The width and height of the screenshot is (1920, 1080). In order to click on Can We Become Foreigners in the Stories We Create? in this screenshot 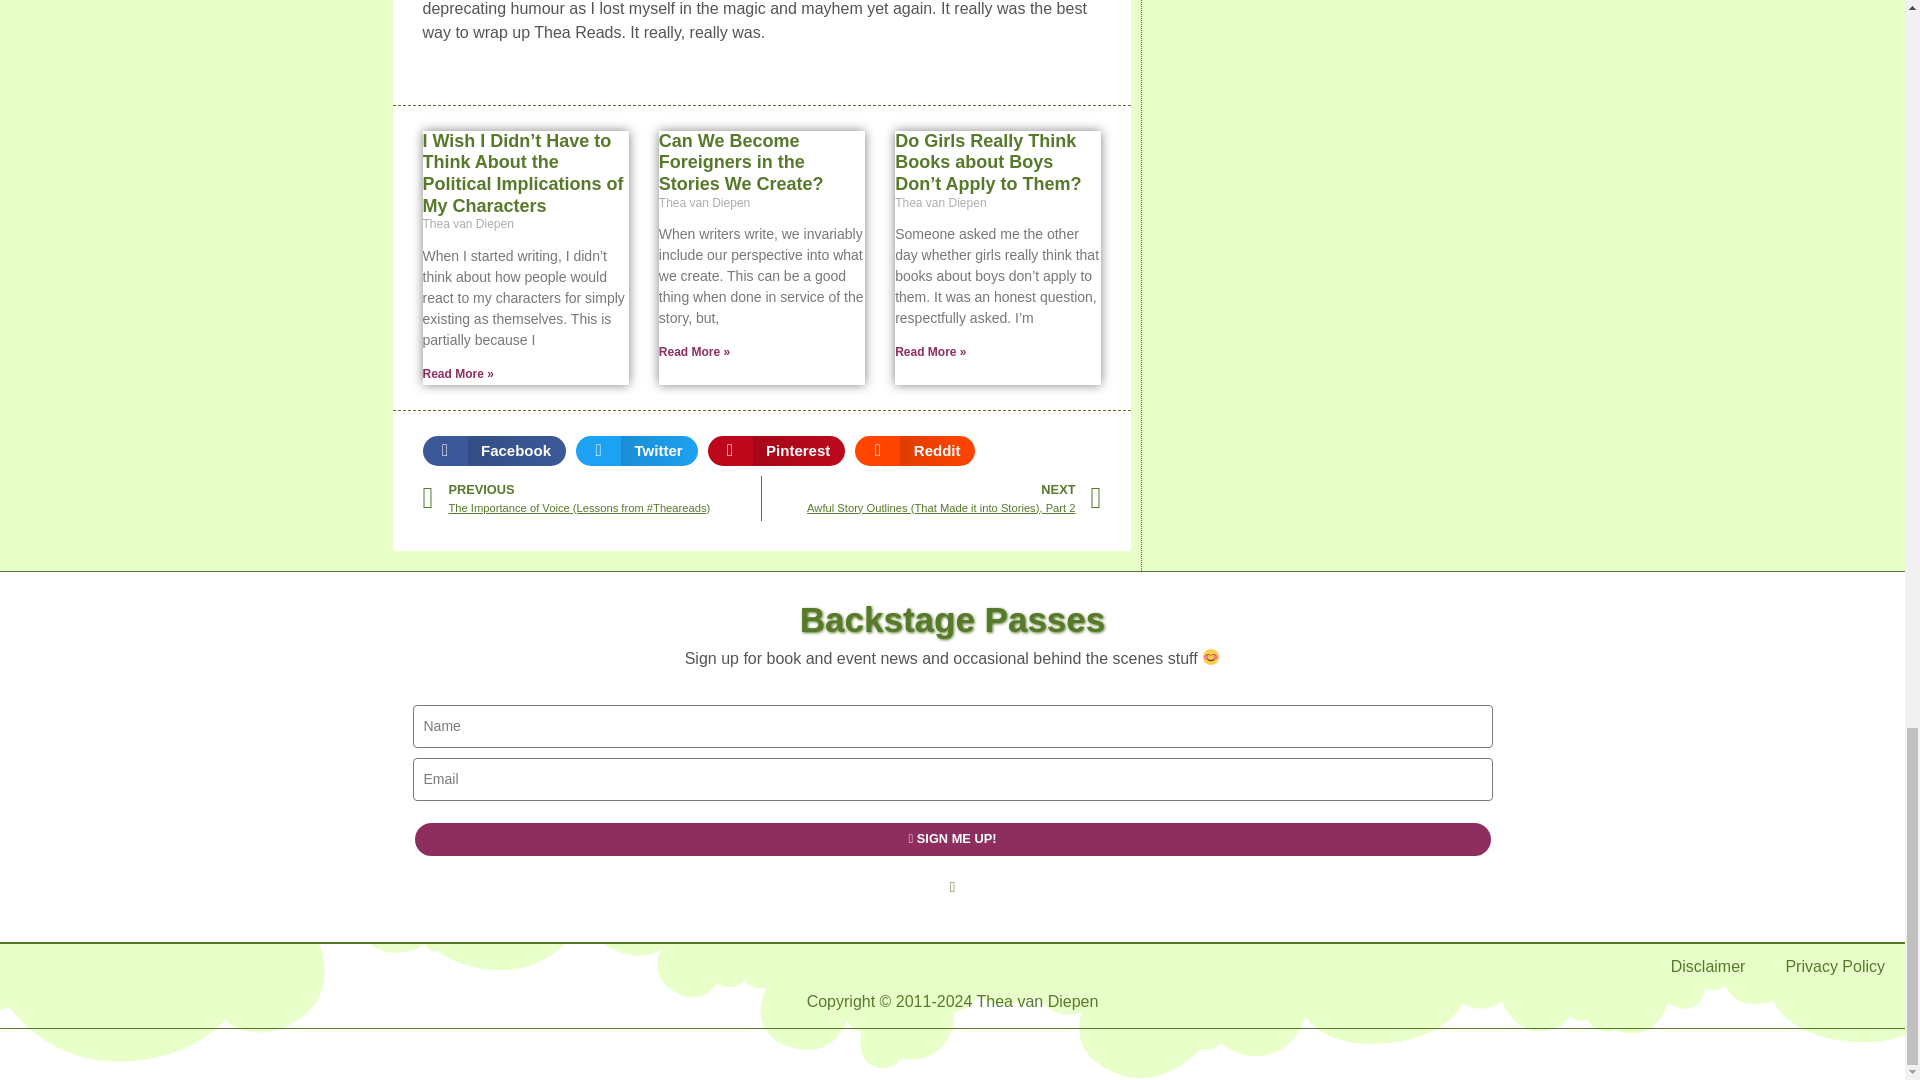, I will do `click(740, 162)`.